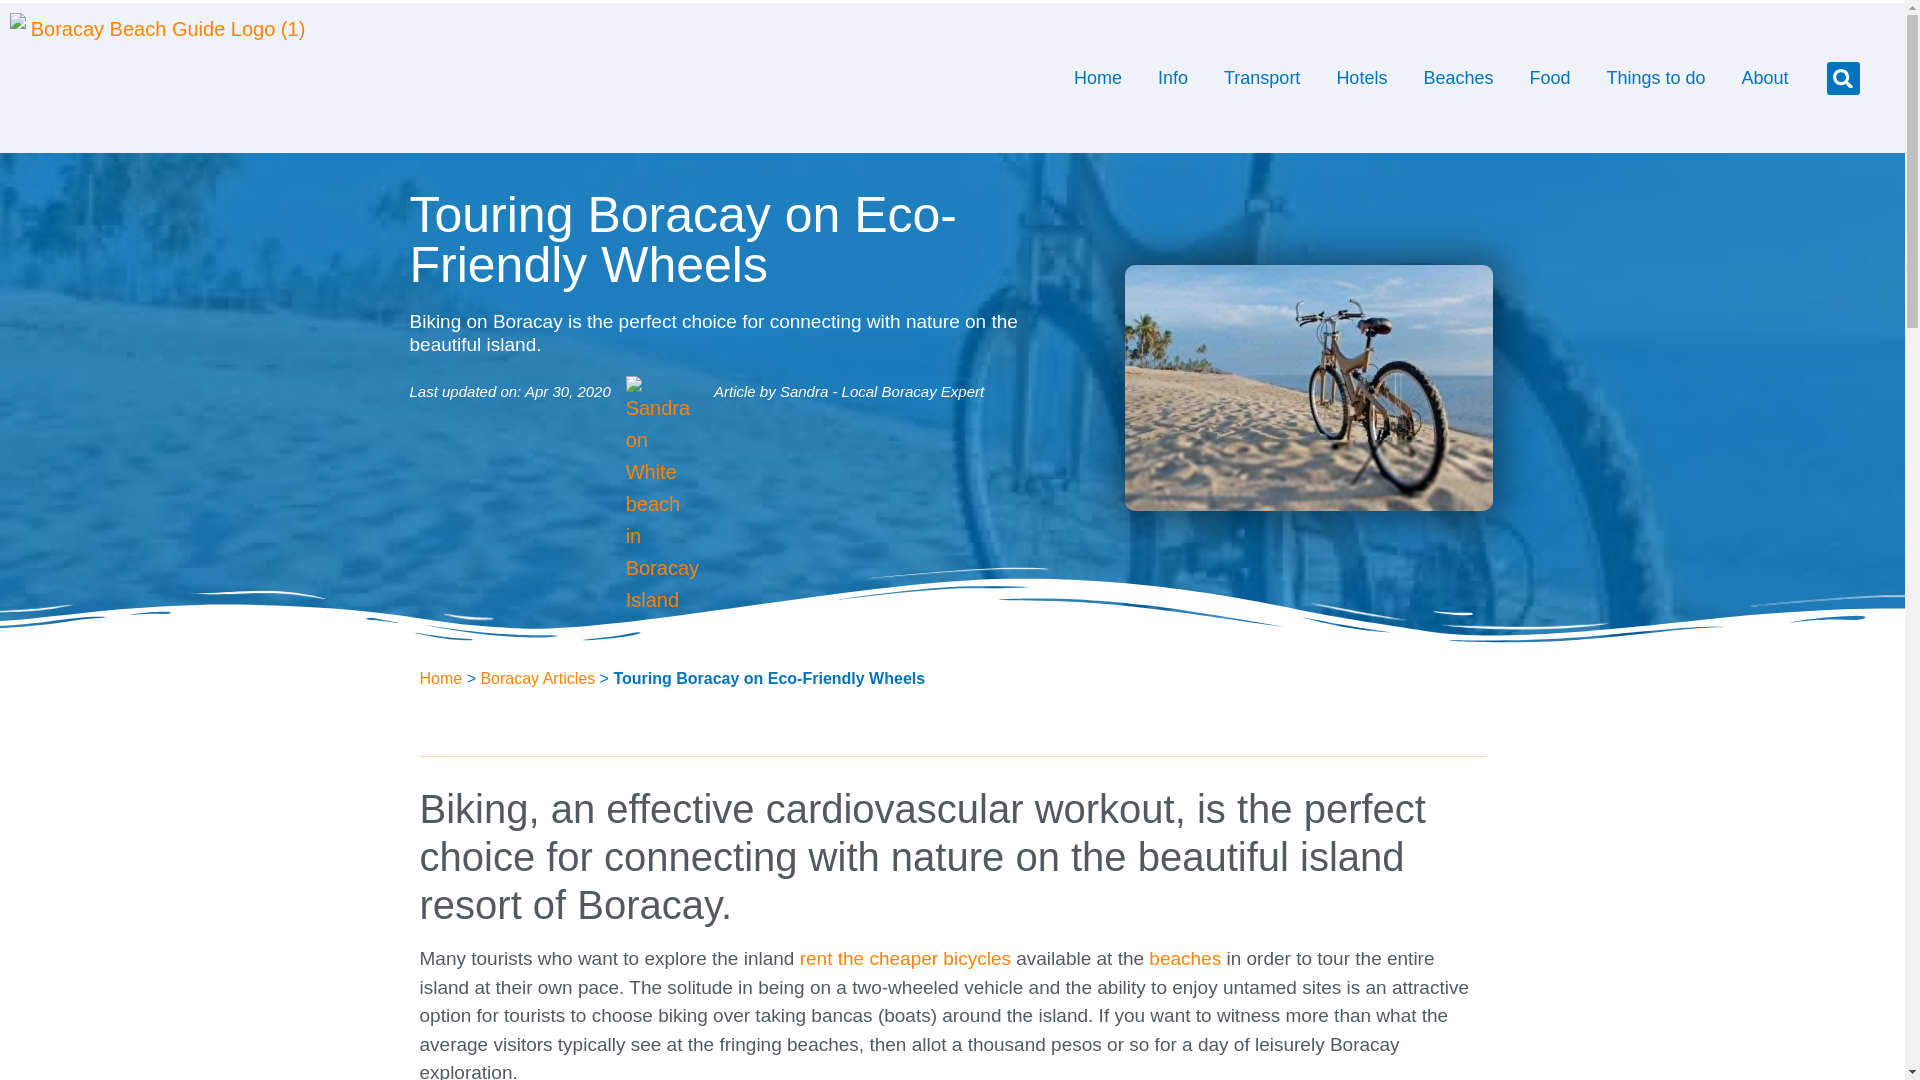  I want to click on Home, so click(1098, 77).